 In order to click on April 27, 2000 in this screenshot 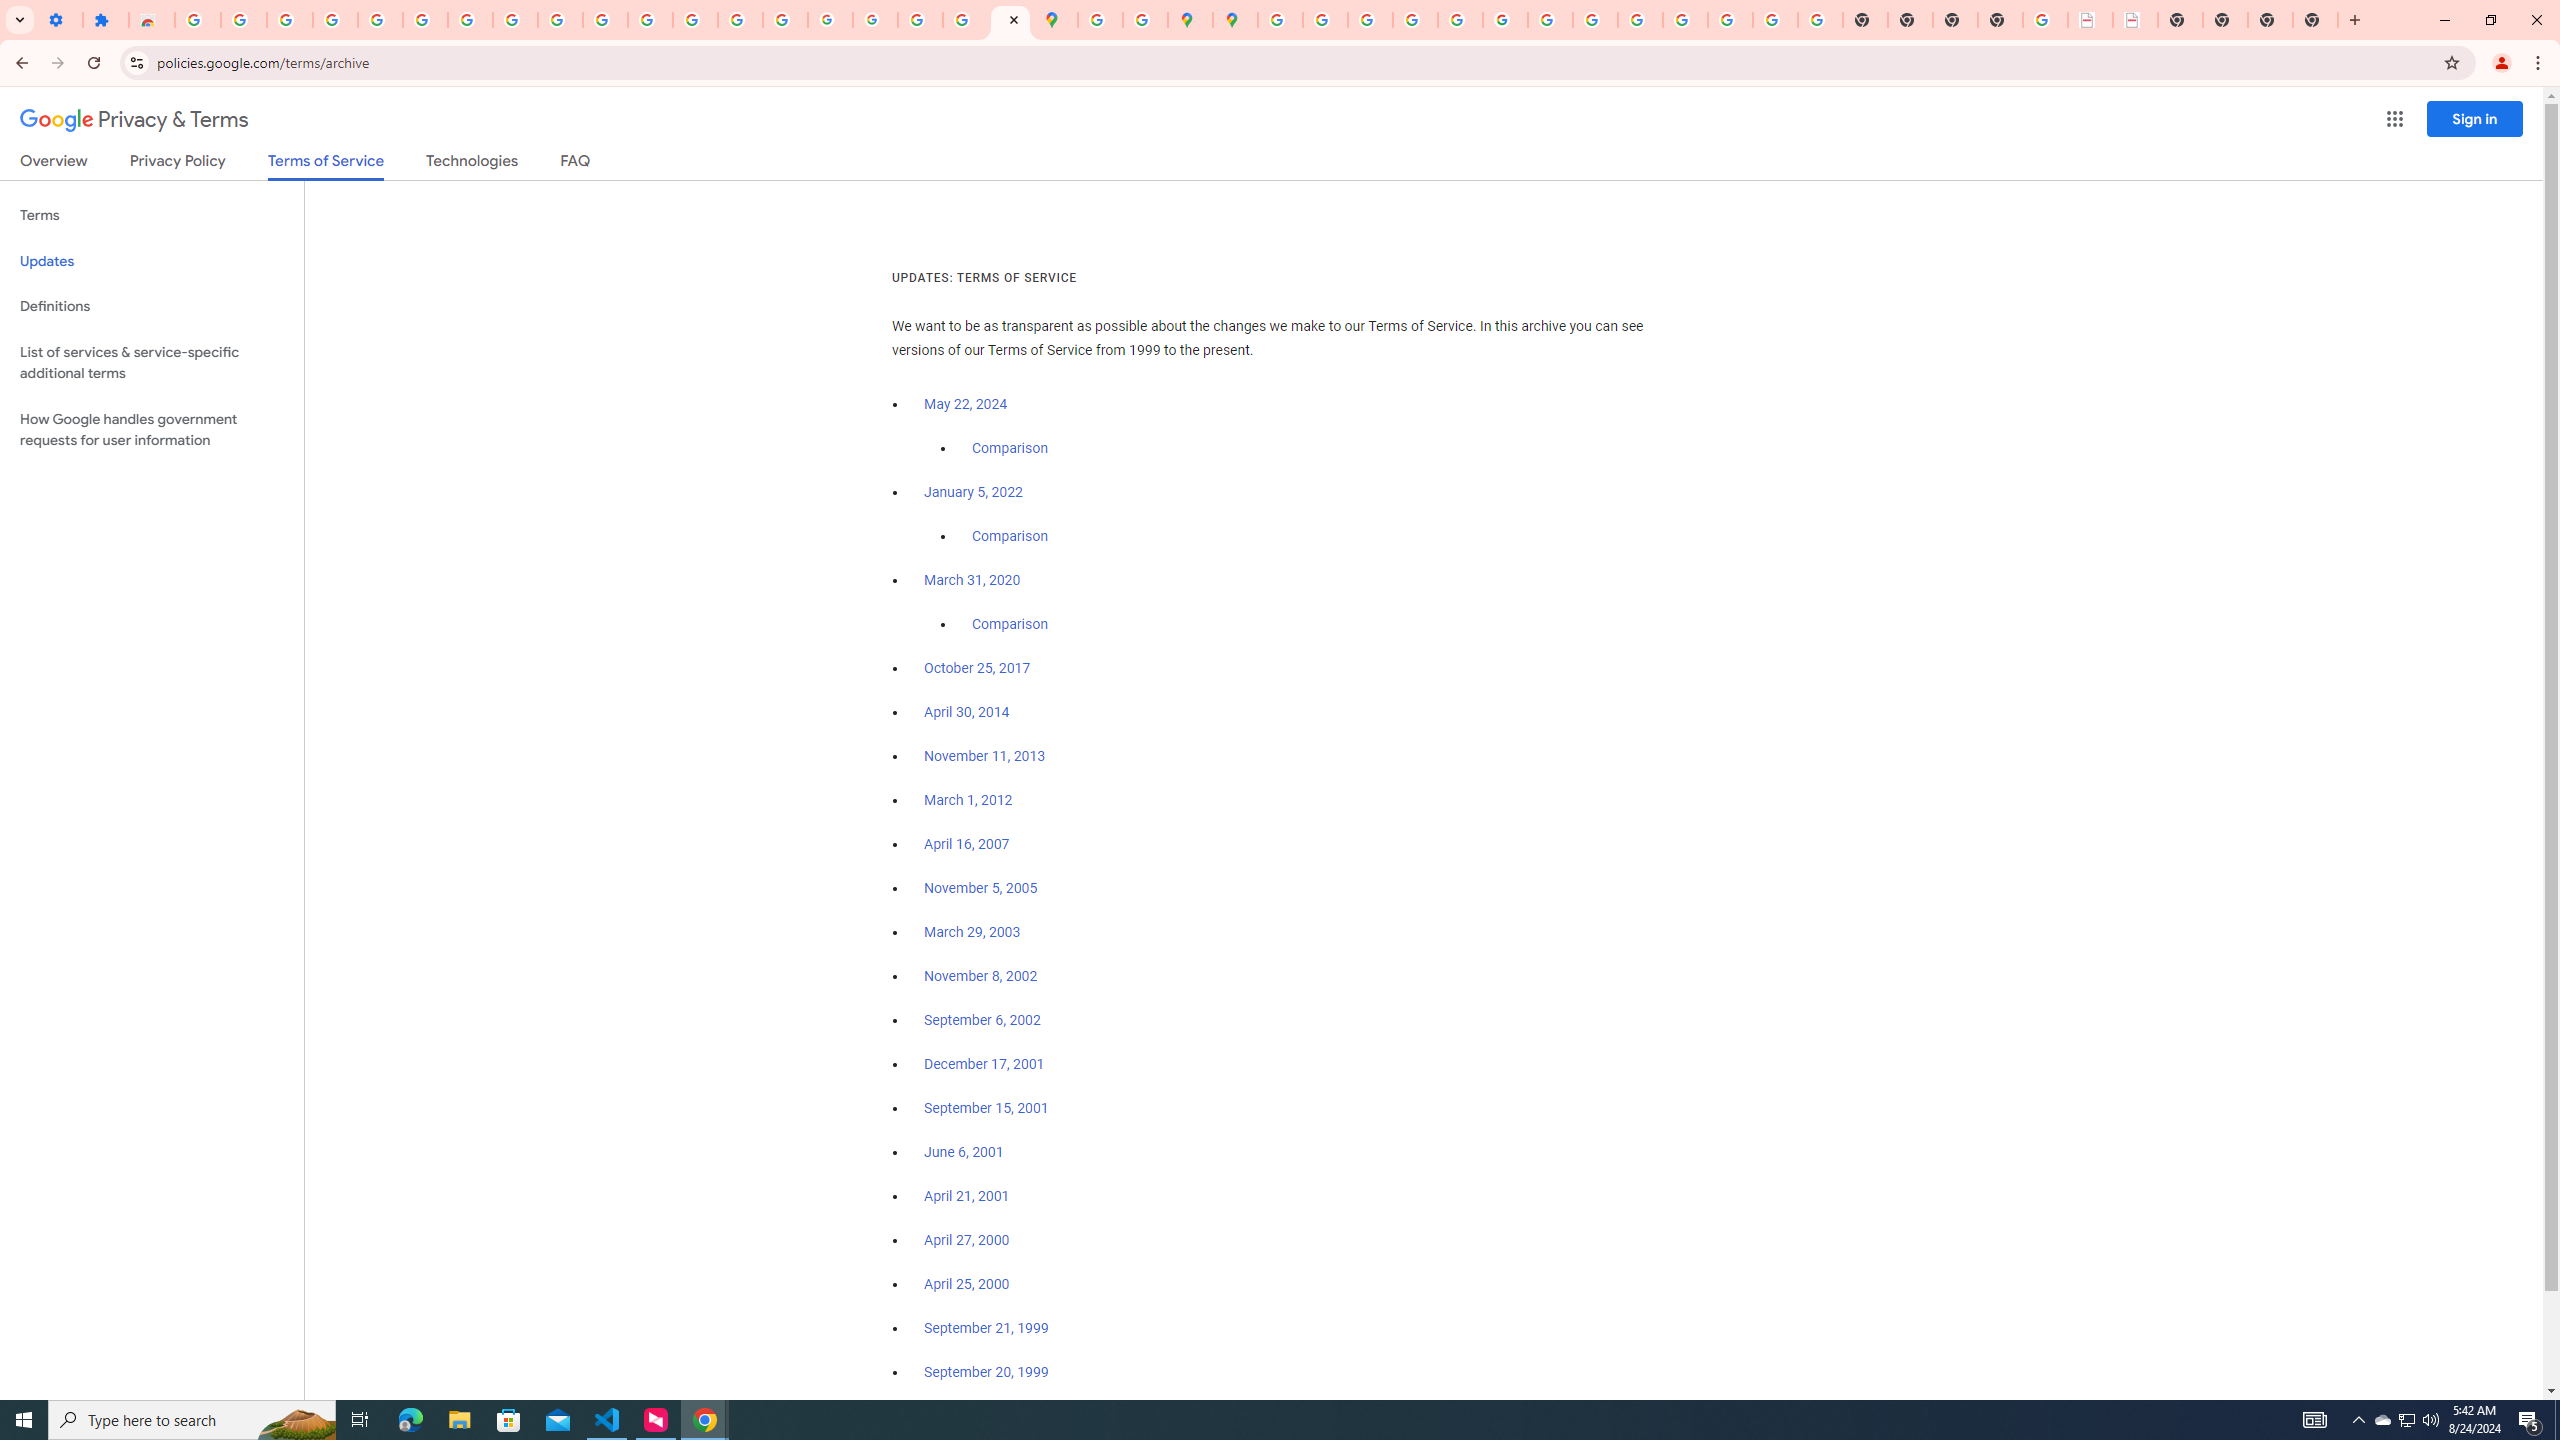, I will do `click(968, 1240)`.